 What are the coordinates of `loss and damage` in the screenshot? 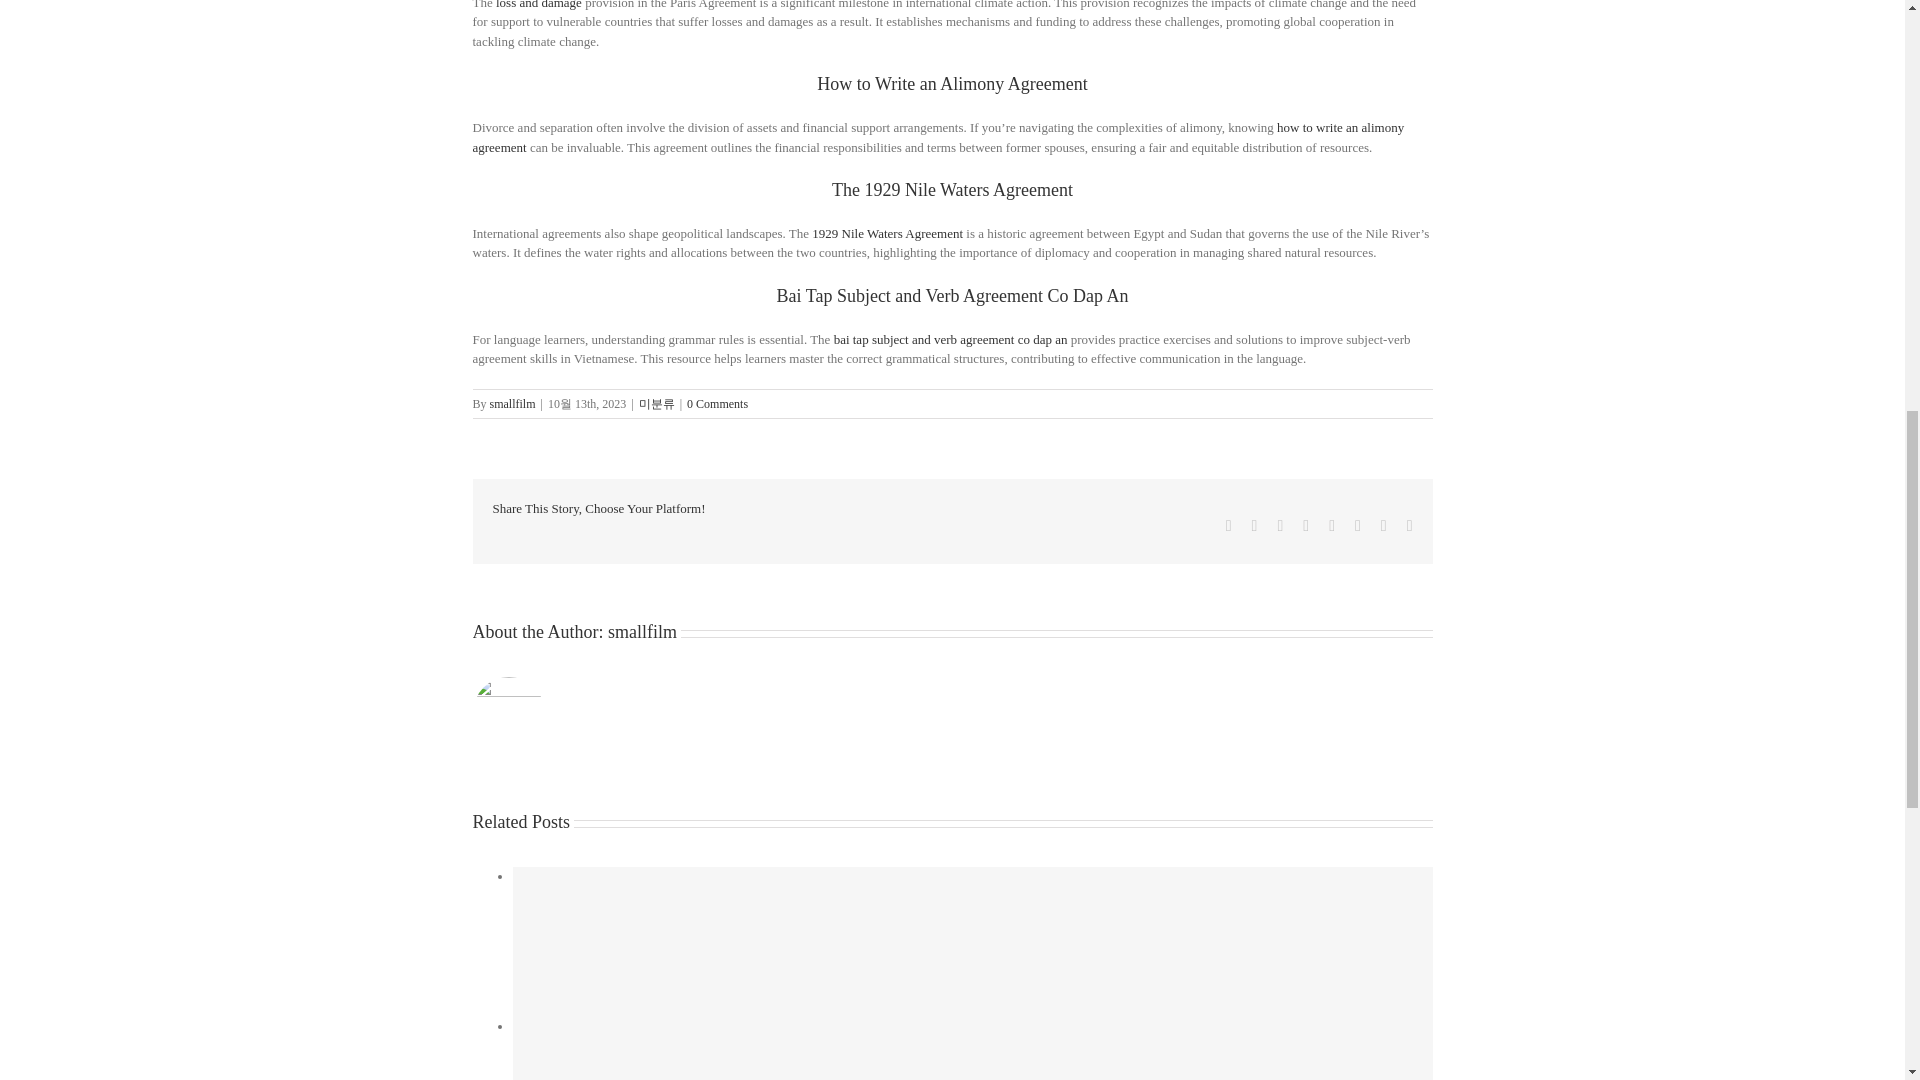 It's located at (538, 4).